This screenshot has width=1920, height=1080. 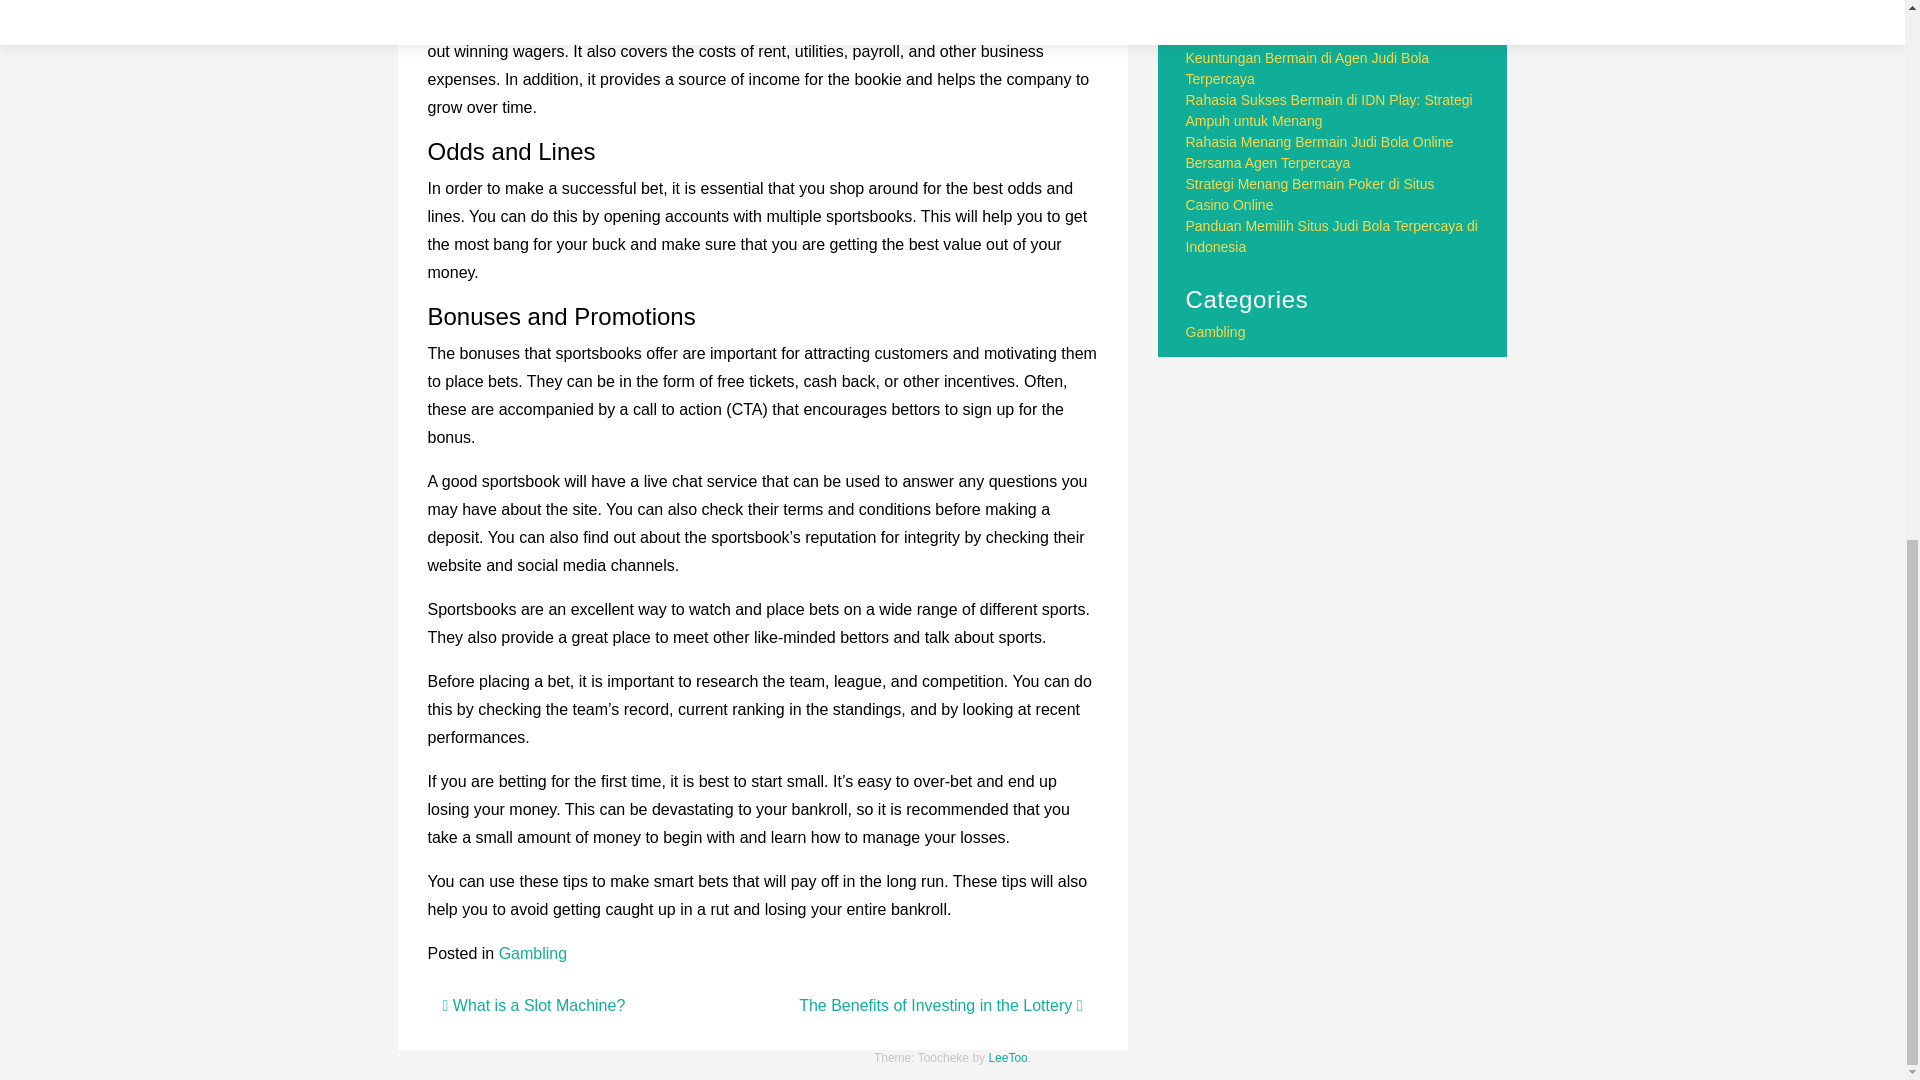 What do you see at coordinates (1308, 68) in the screenshot?
I see `Keuntungan Bermain di Agen Judi Bola Terpercaya` at bounding box center [1308, 68].